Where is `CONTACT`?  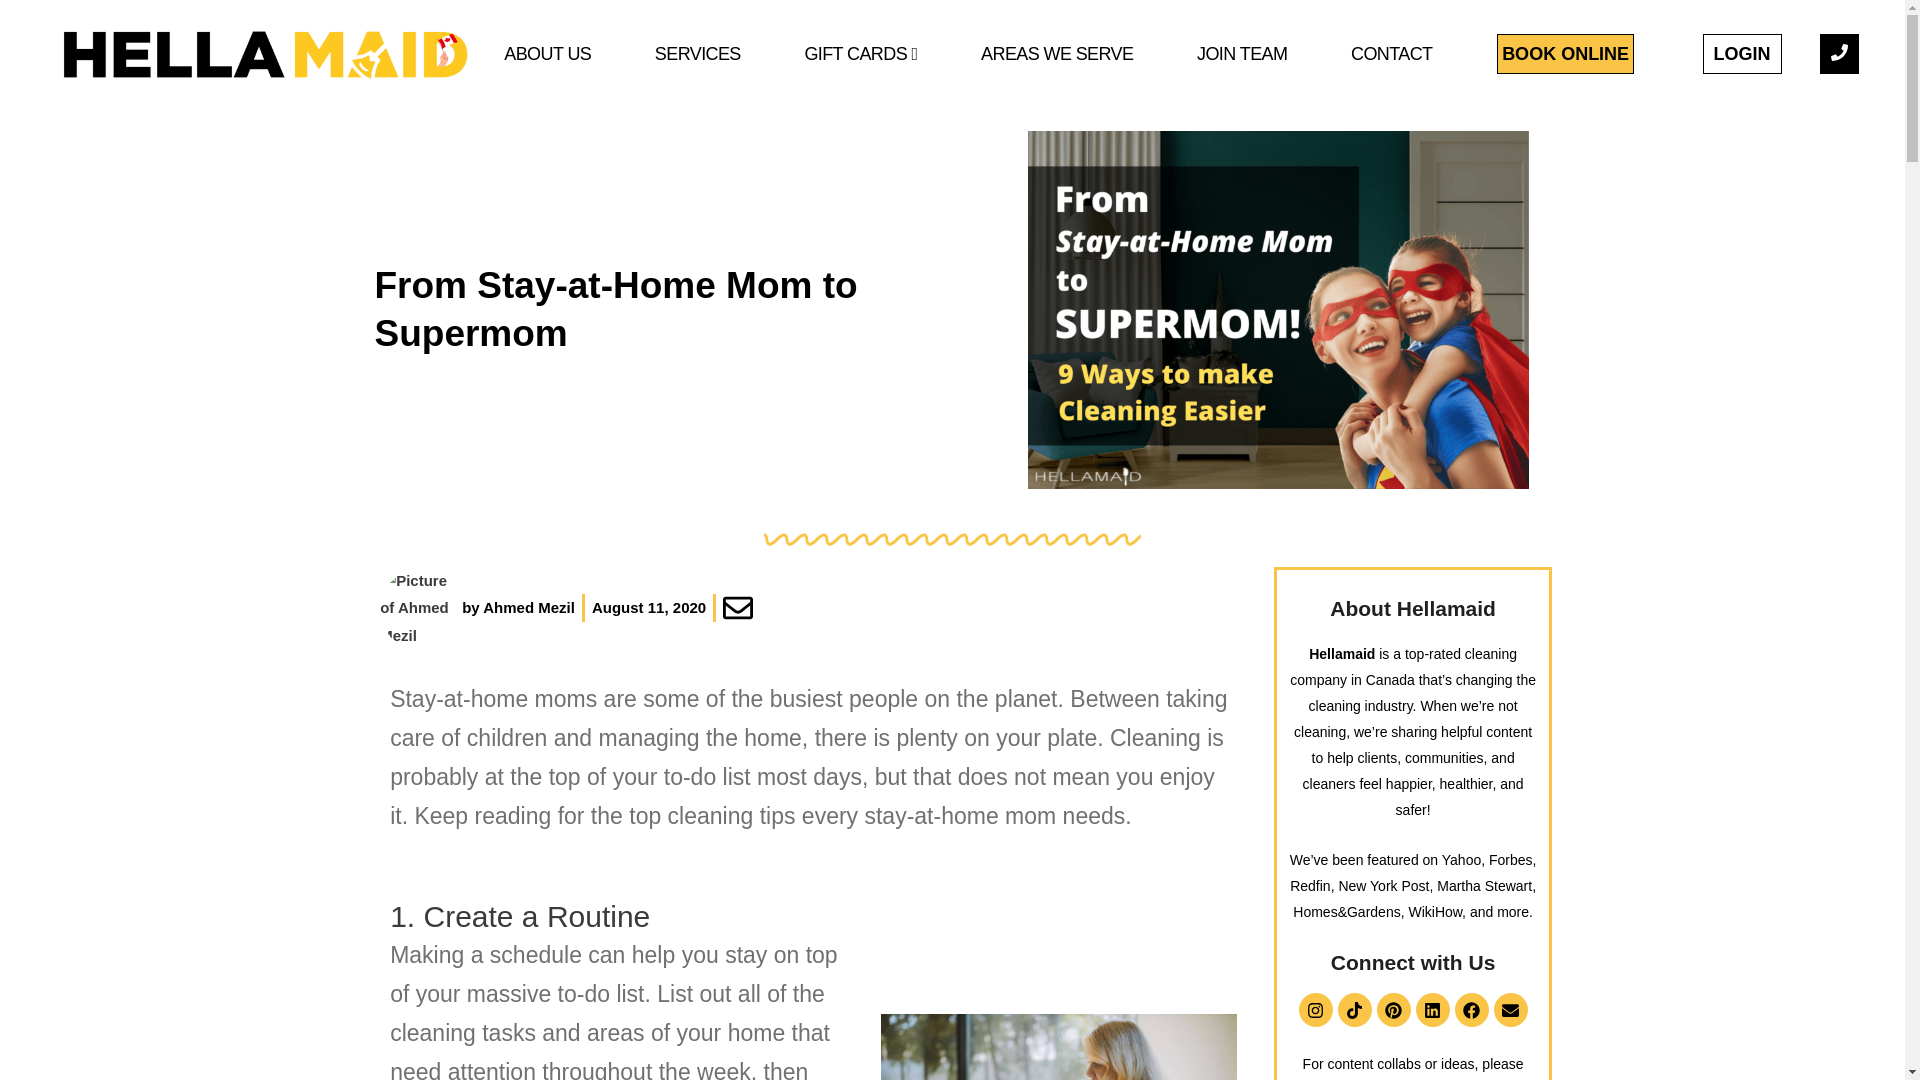 CONTACT is located at coordinates (1391, 54).